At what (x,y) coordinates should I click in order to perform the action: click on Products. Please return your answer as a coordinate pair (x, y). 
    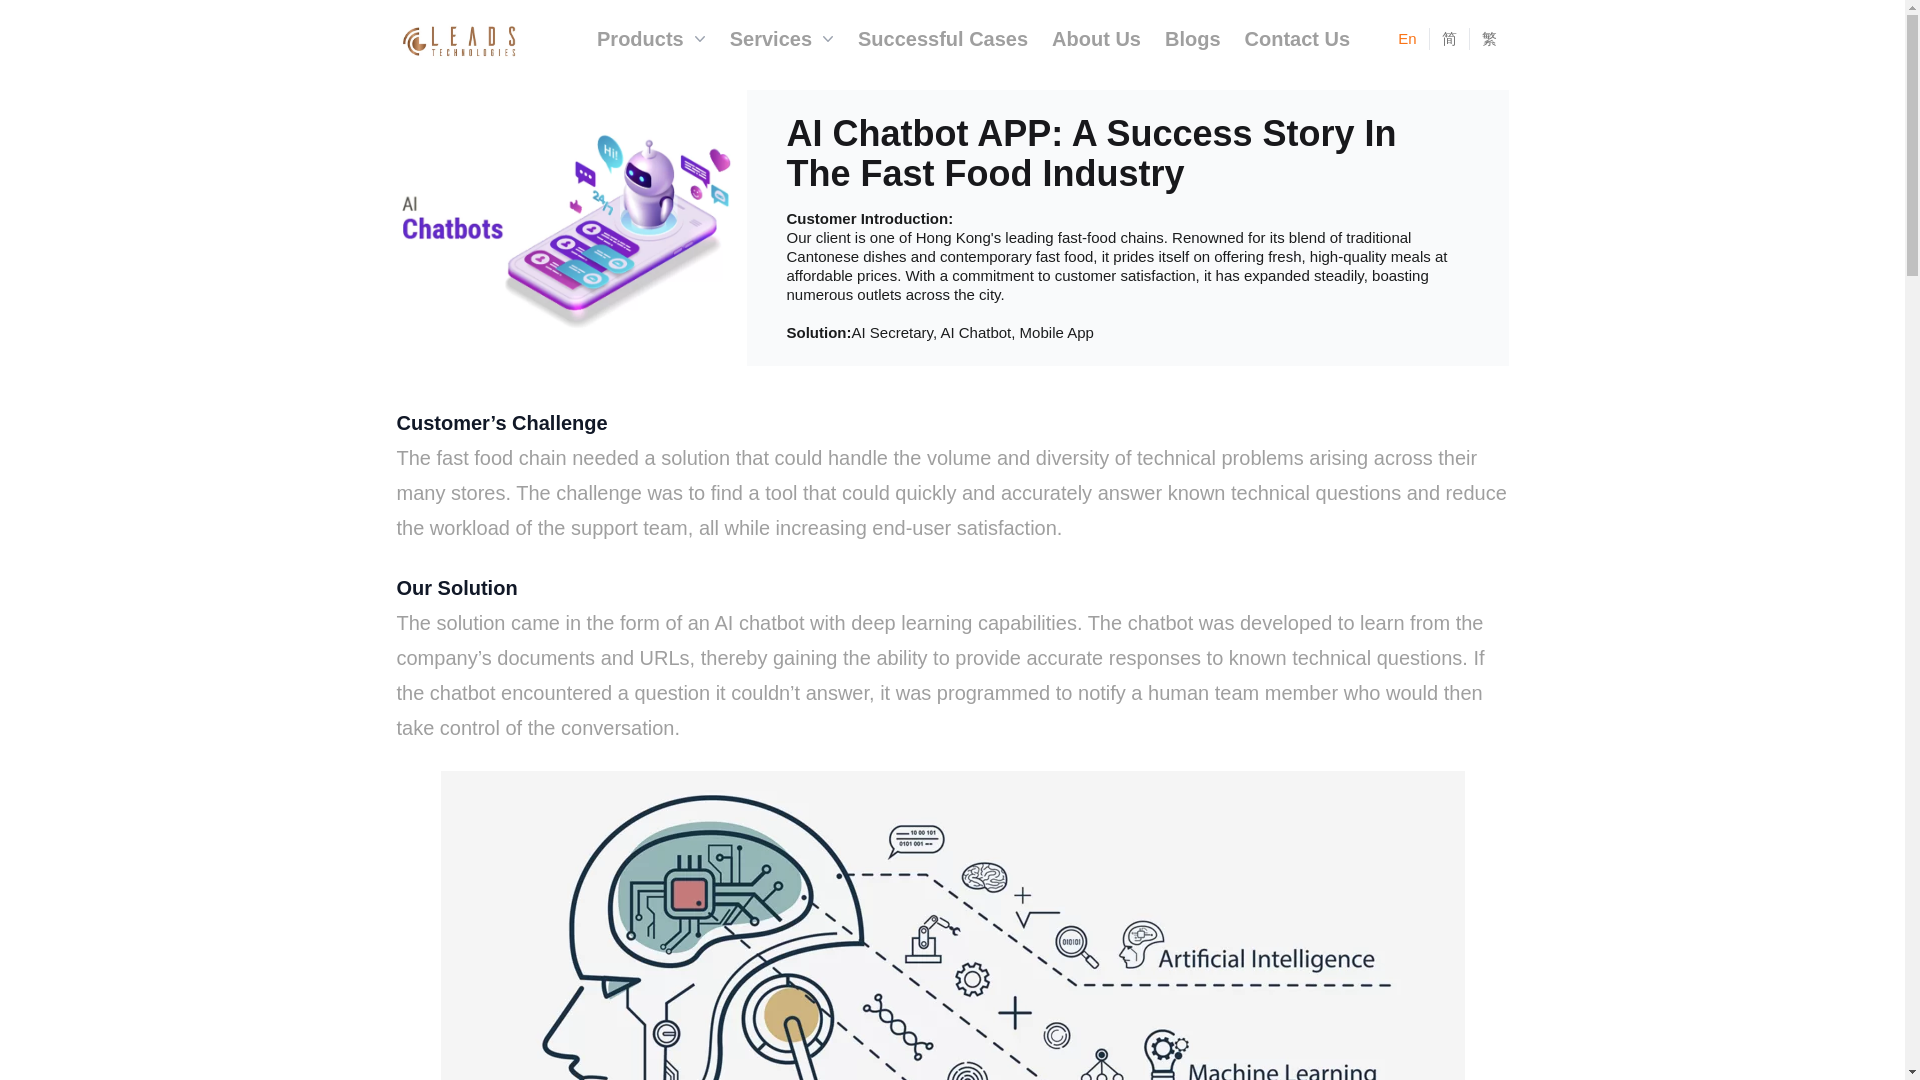
    Looking at the image, I should click on (652, 38).